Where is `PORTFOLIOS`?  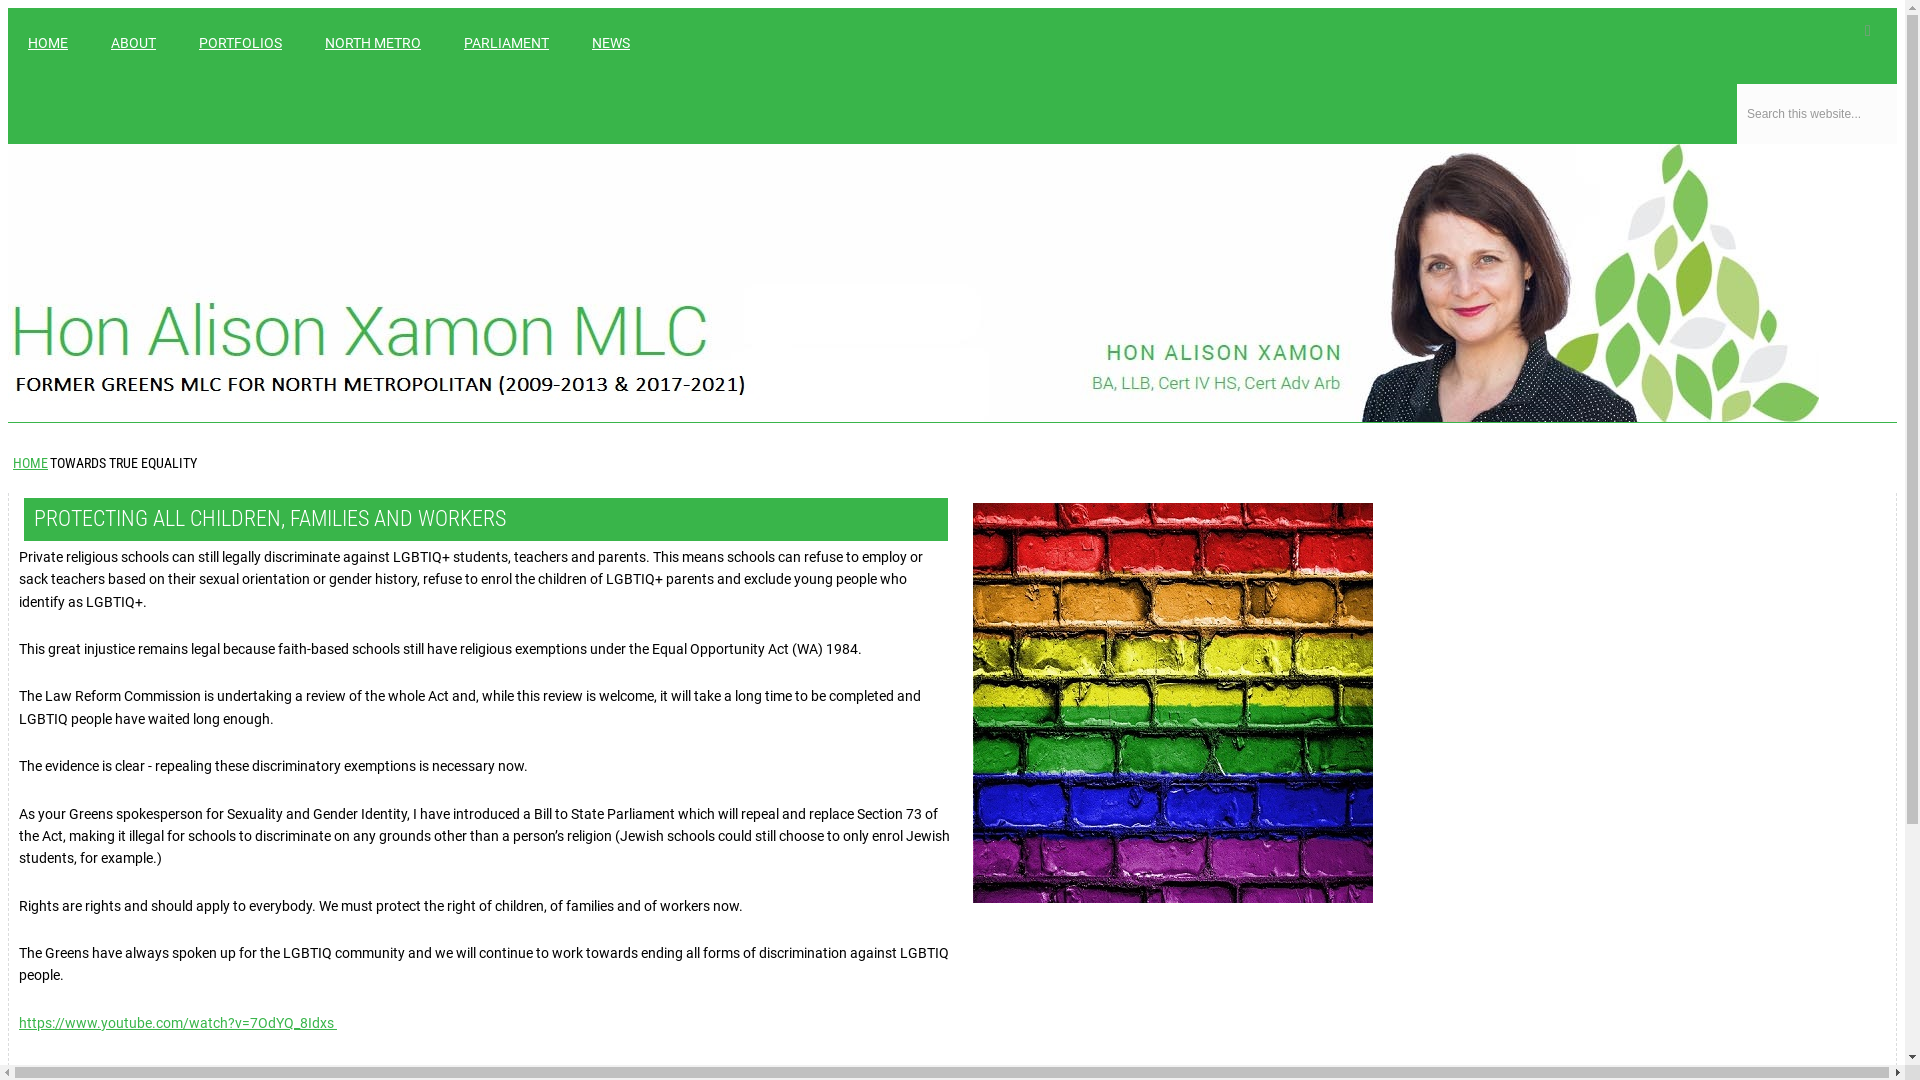 PORTFOLIOS is located at coordinates (240, 44).